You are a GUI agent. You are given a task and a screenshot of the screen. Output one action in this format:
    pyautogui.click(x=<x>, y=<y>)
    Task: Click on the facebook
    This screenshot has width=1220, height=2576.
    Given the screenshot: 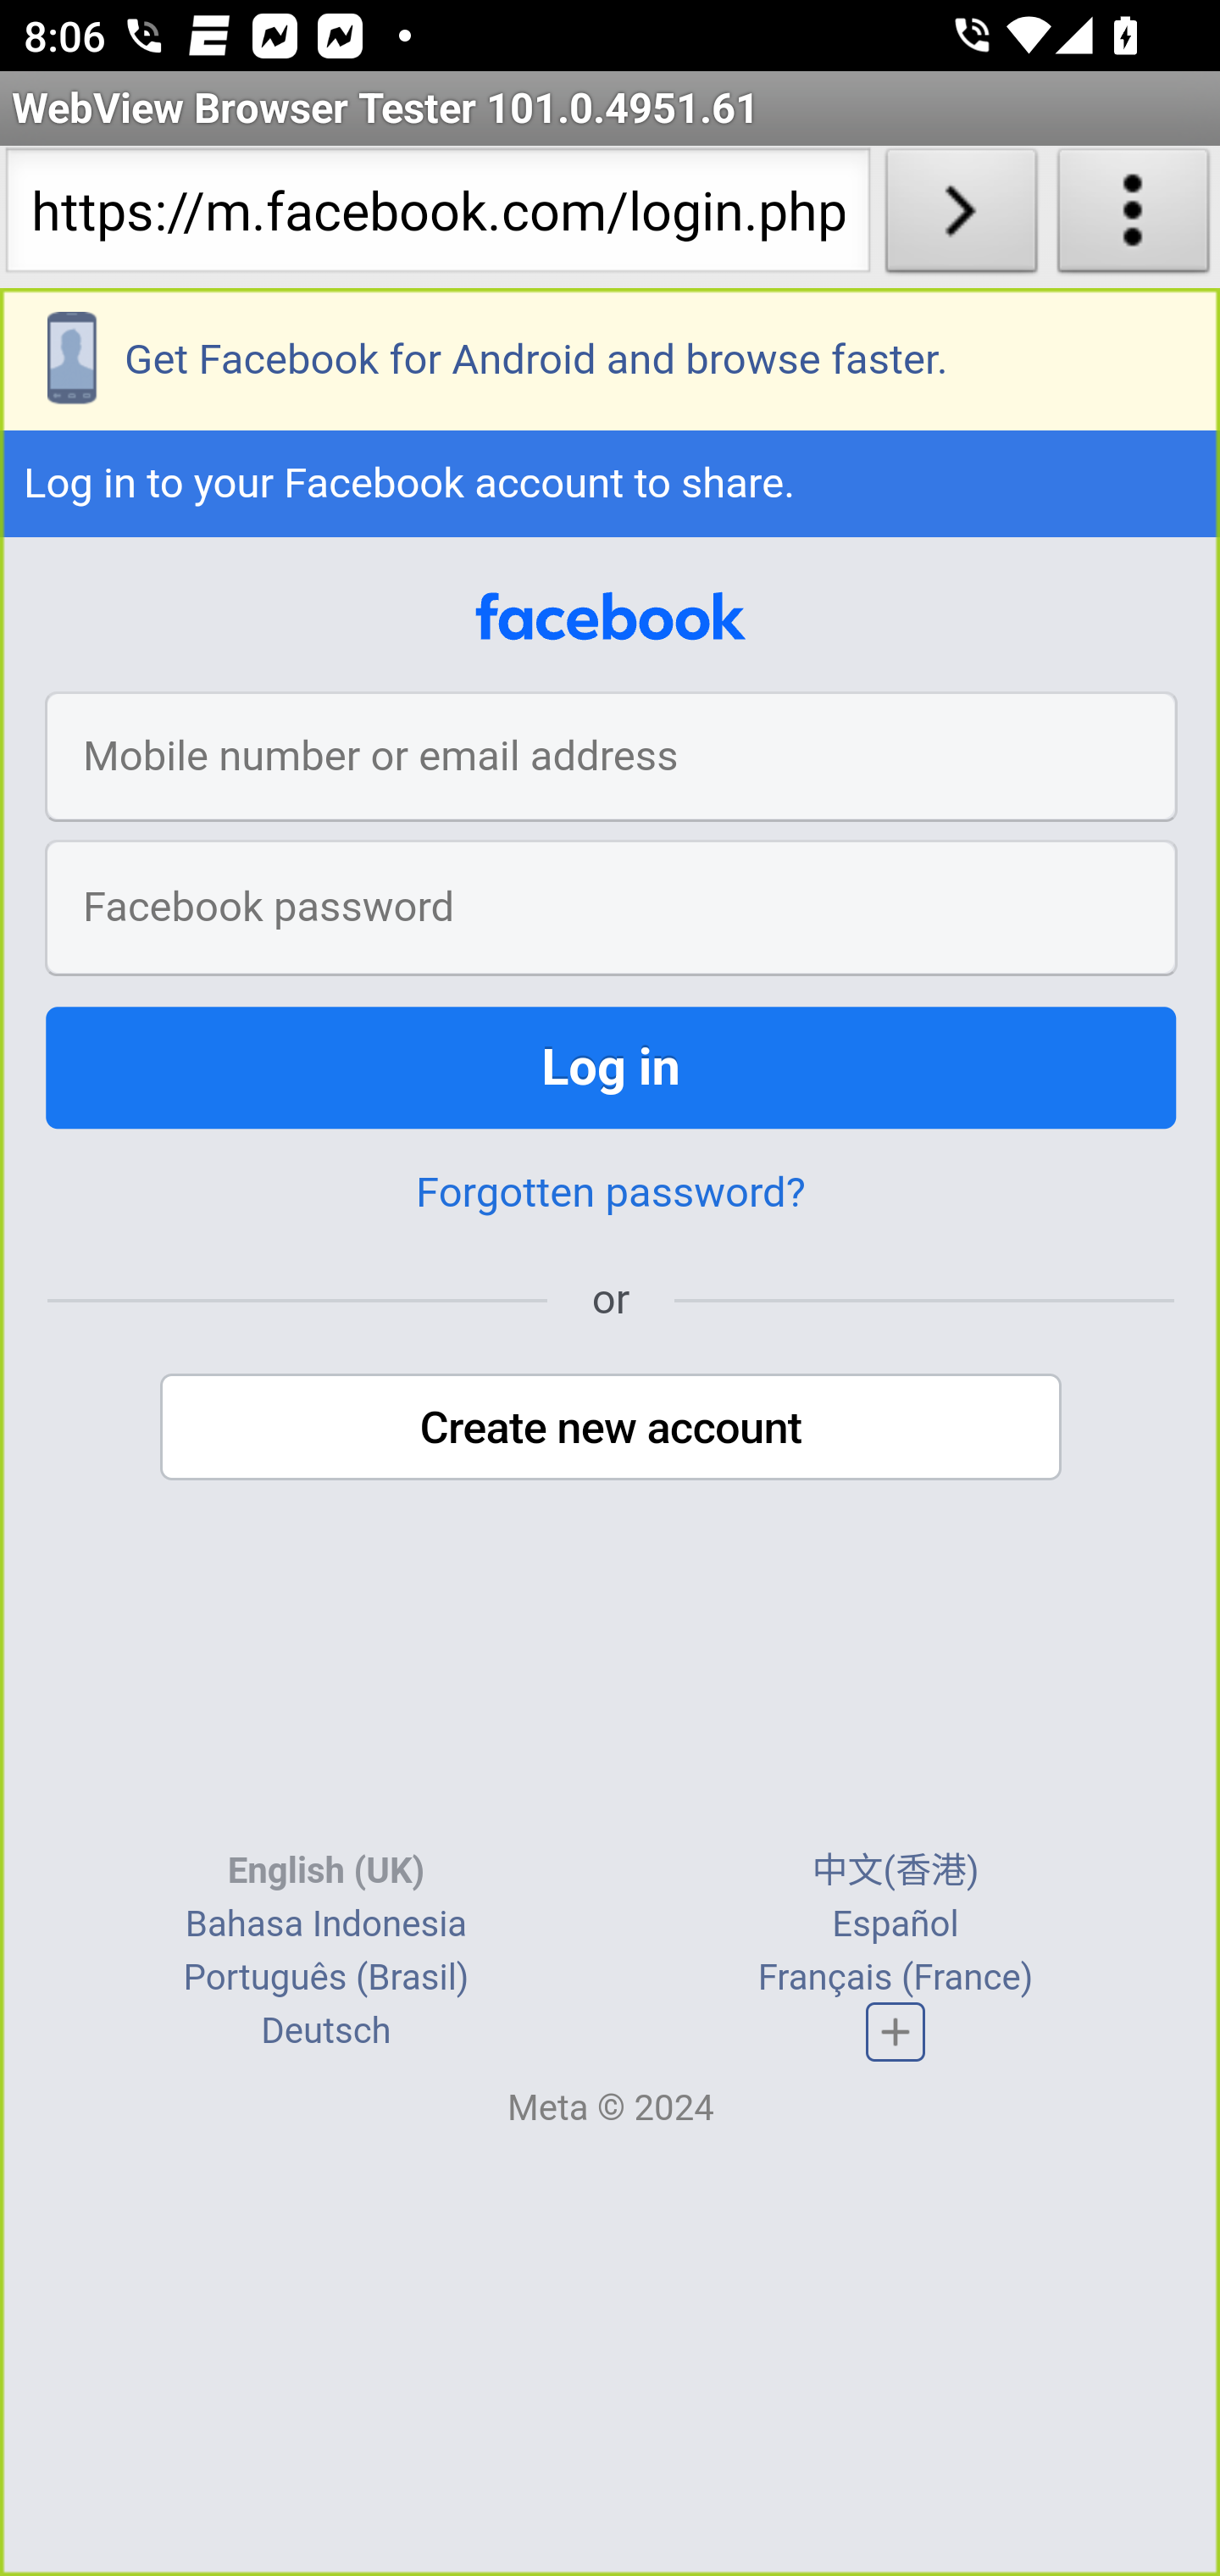 What is the action you would take?
    pyautogui.click(x=611, y=618)
    